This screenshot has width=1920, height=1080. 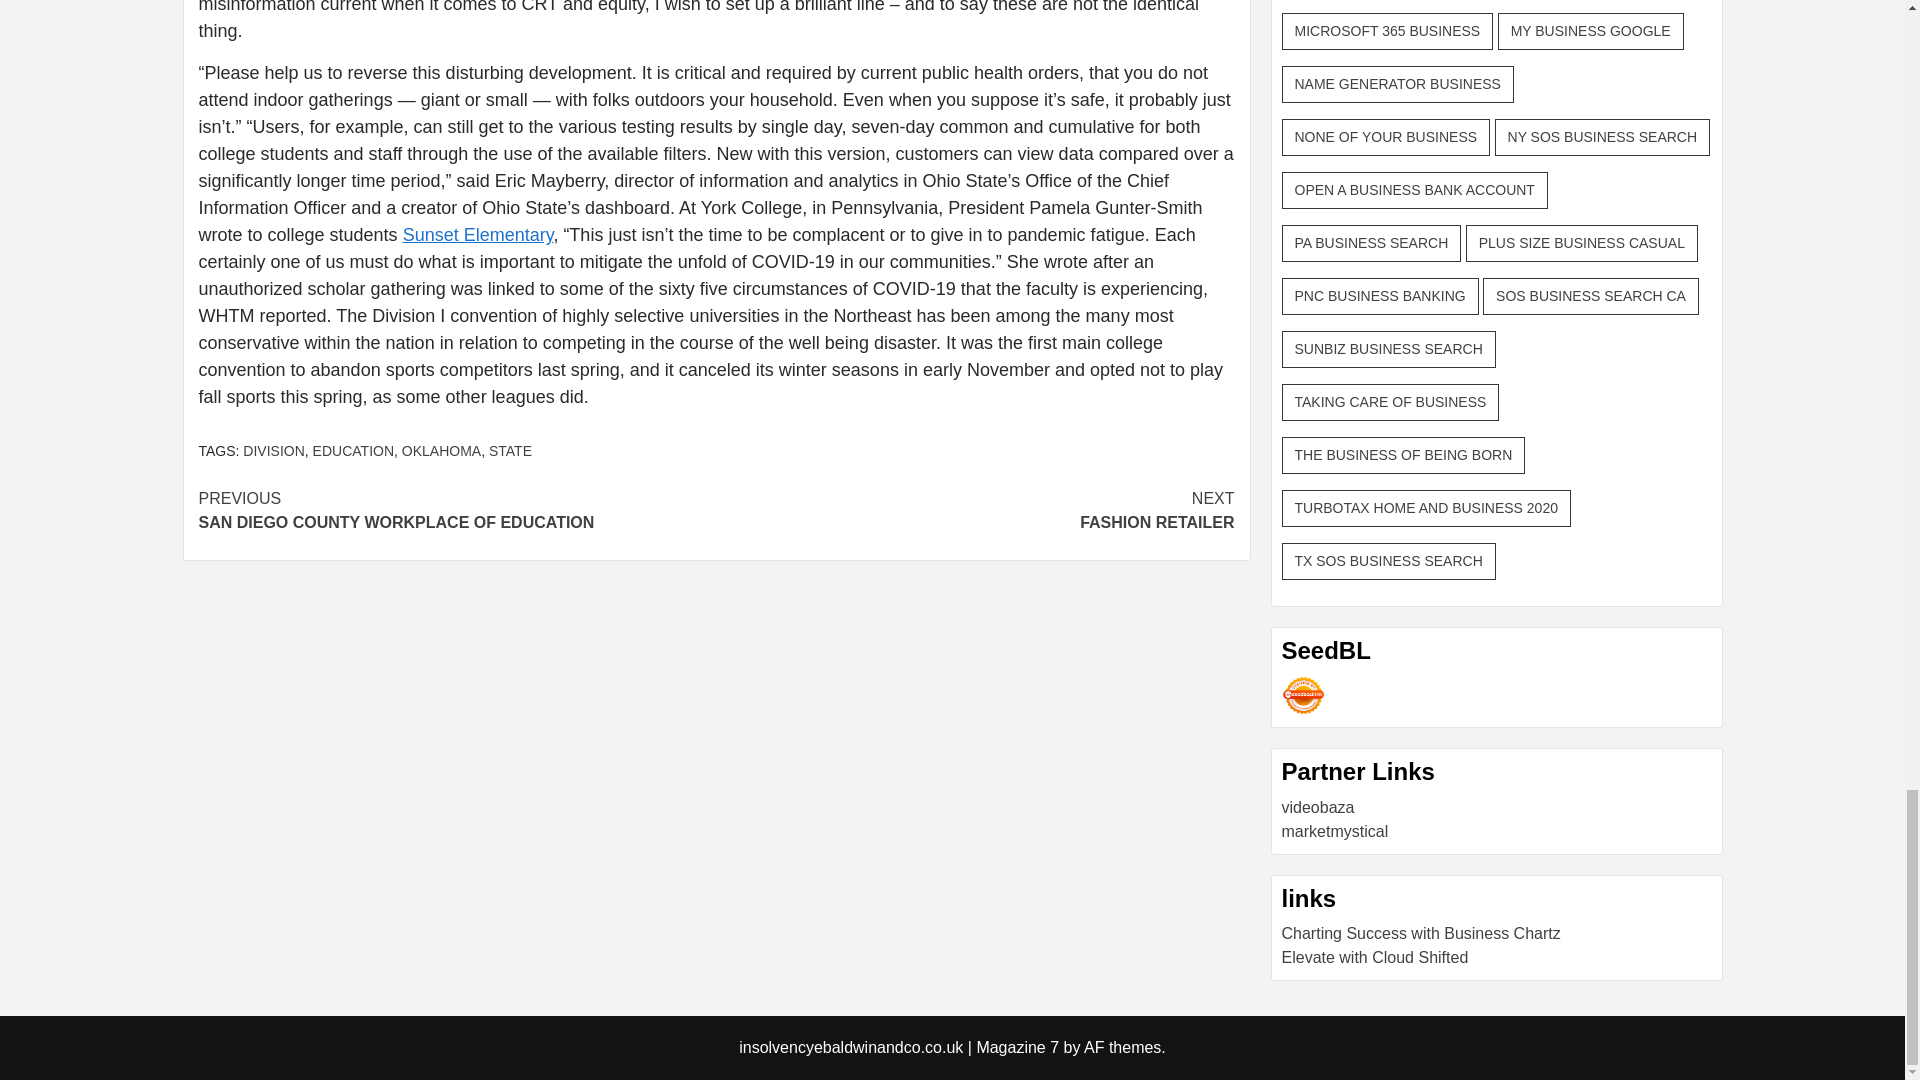 I want to click on OKLAHOMA, so click(x=441, y=450).